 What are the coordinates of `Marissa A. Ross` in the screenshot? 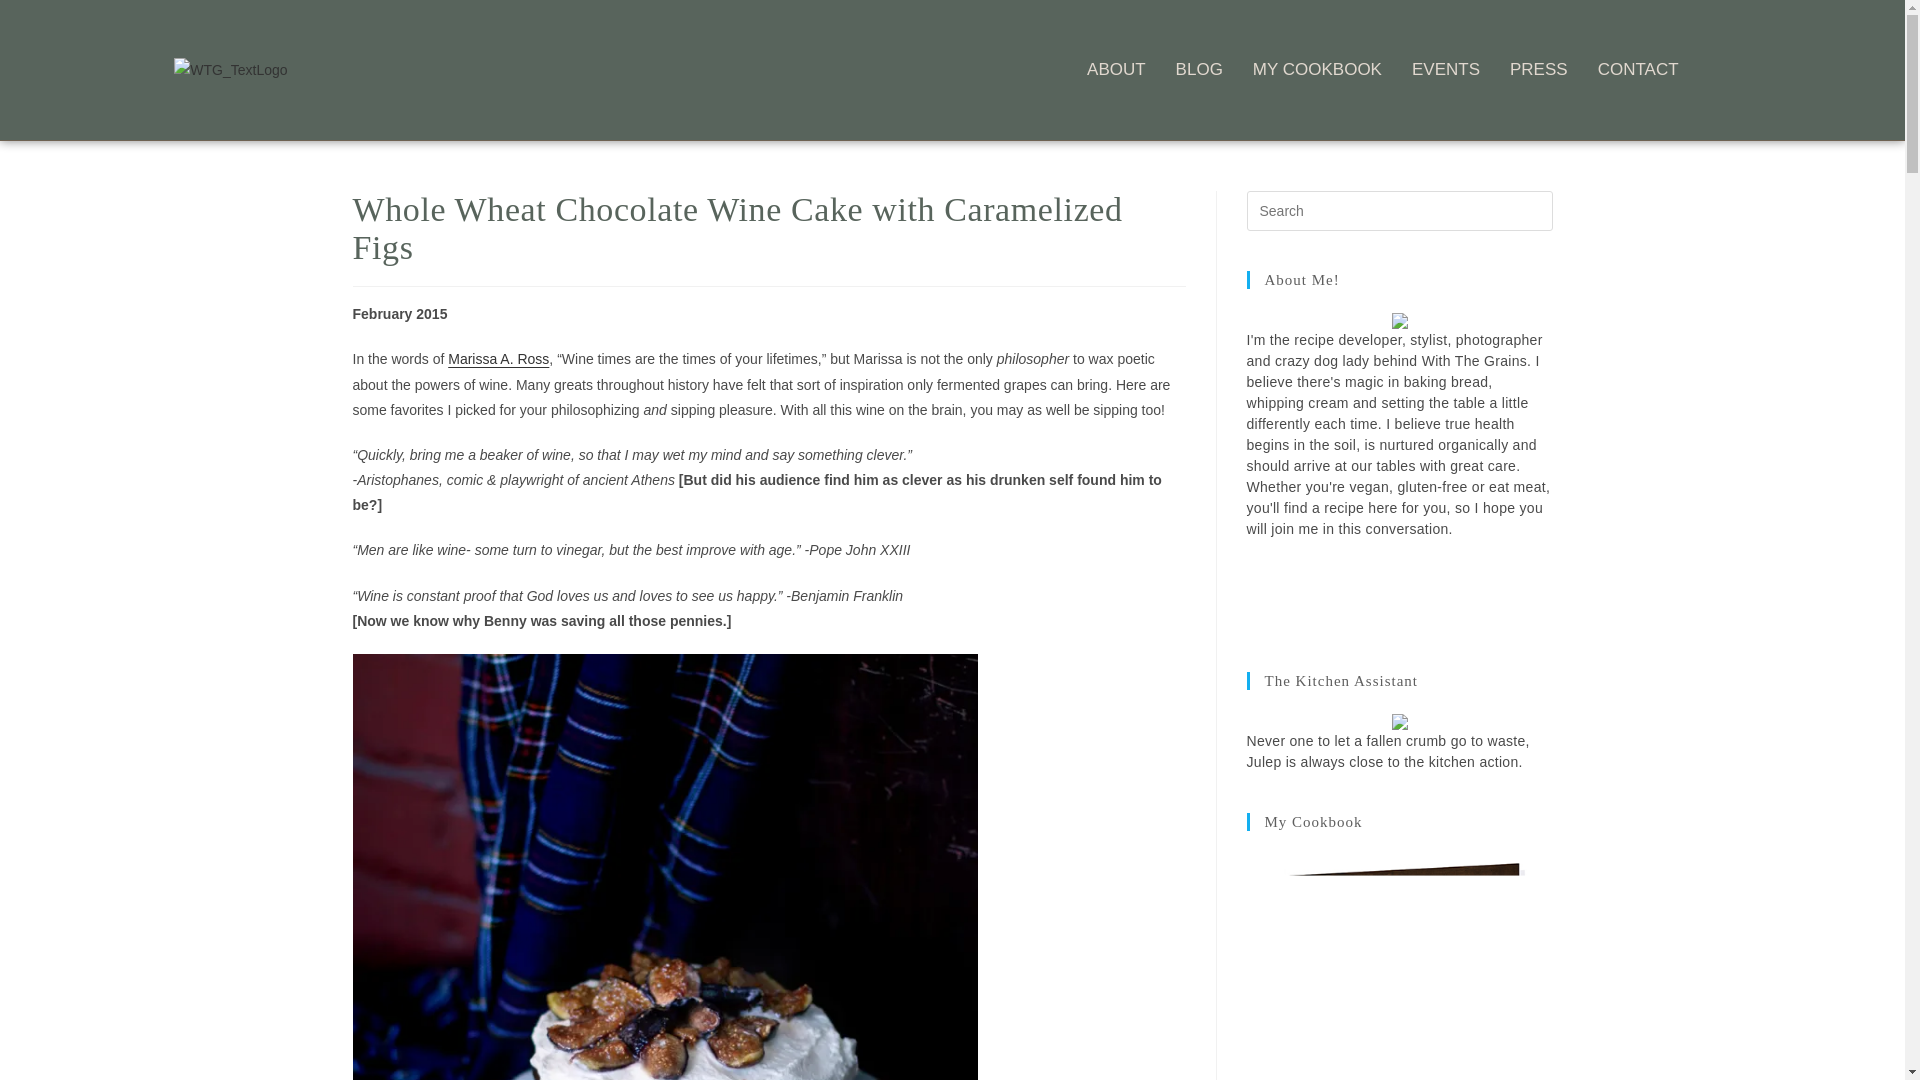 It's located at (498, 359).